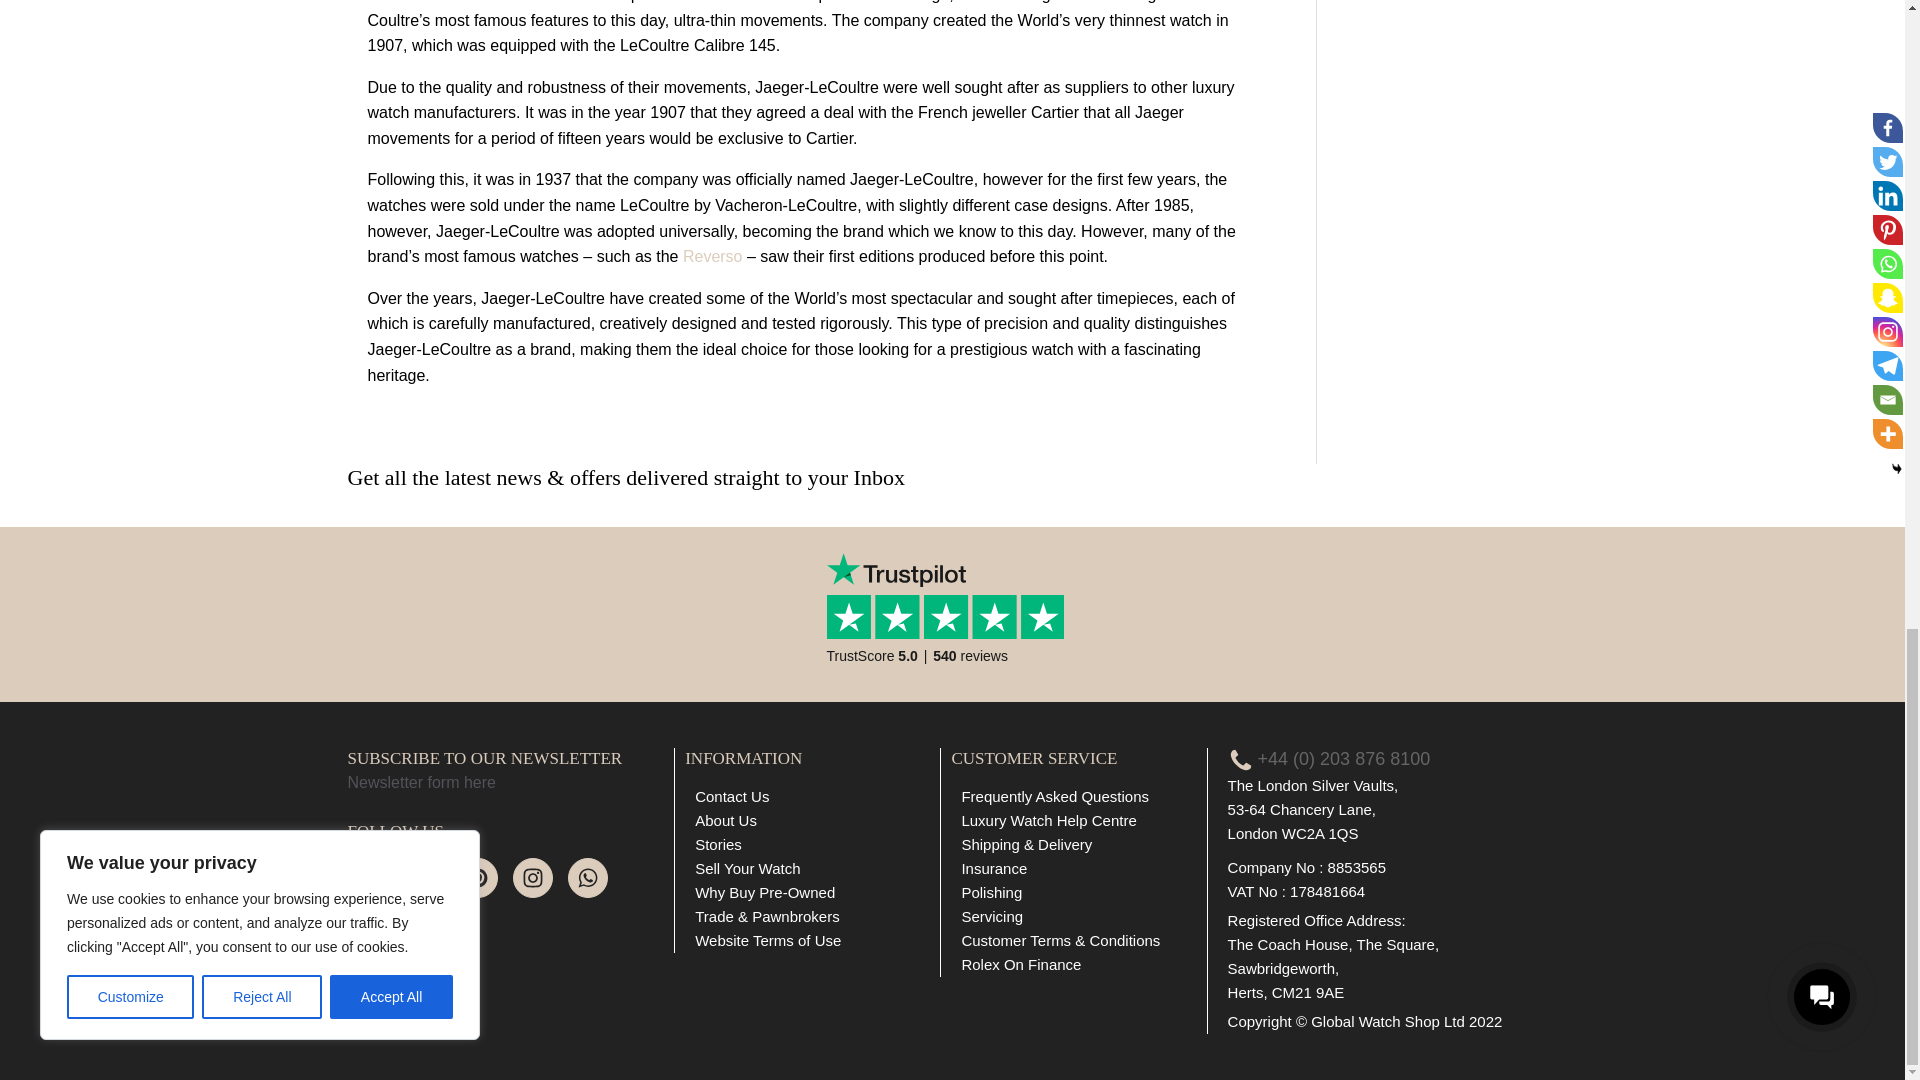 This screenshot has width=1920, height=1080. I want to click on Customer reviews powered by Trustpilot, so click(952, 626).